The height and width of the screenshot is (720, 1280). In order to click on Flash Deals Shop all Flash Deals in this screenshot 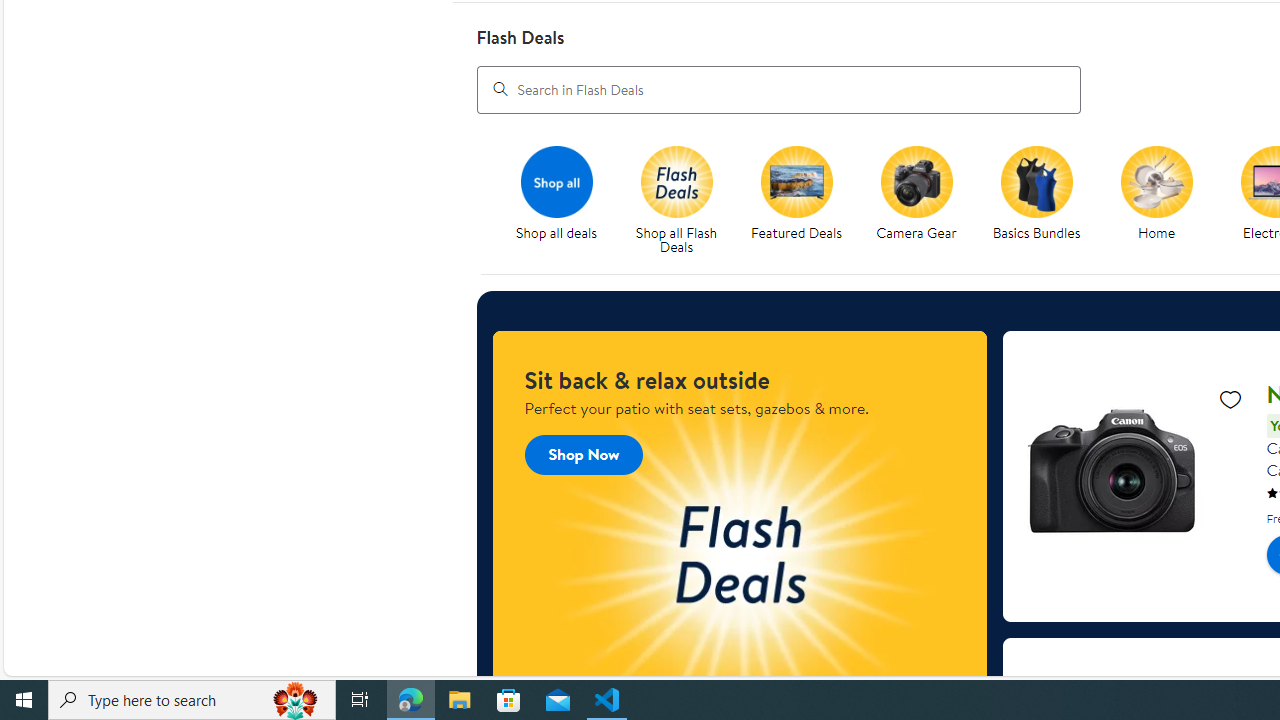, I will do `click(676, 200)`.